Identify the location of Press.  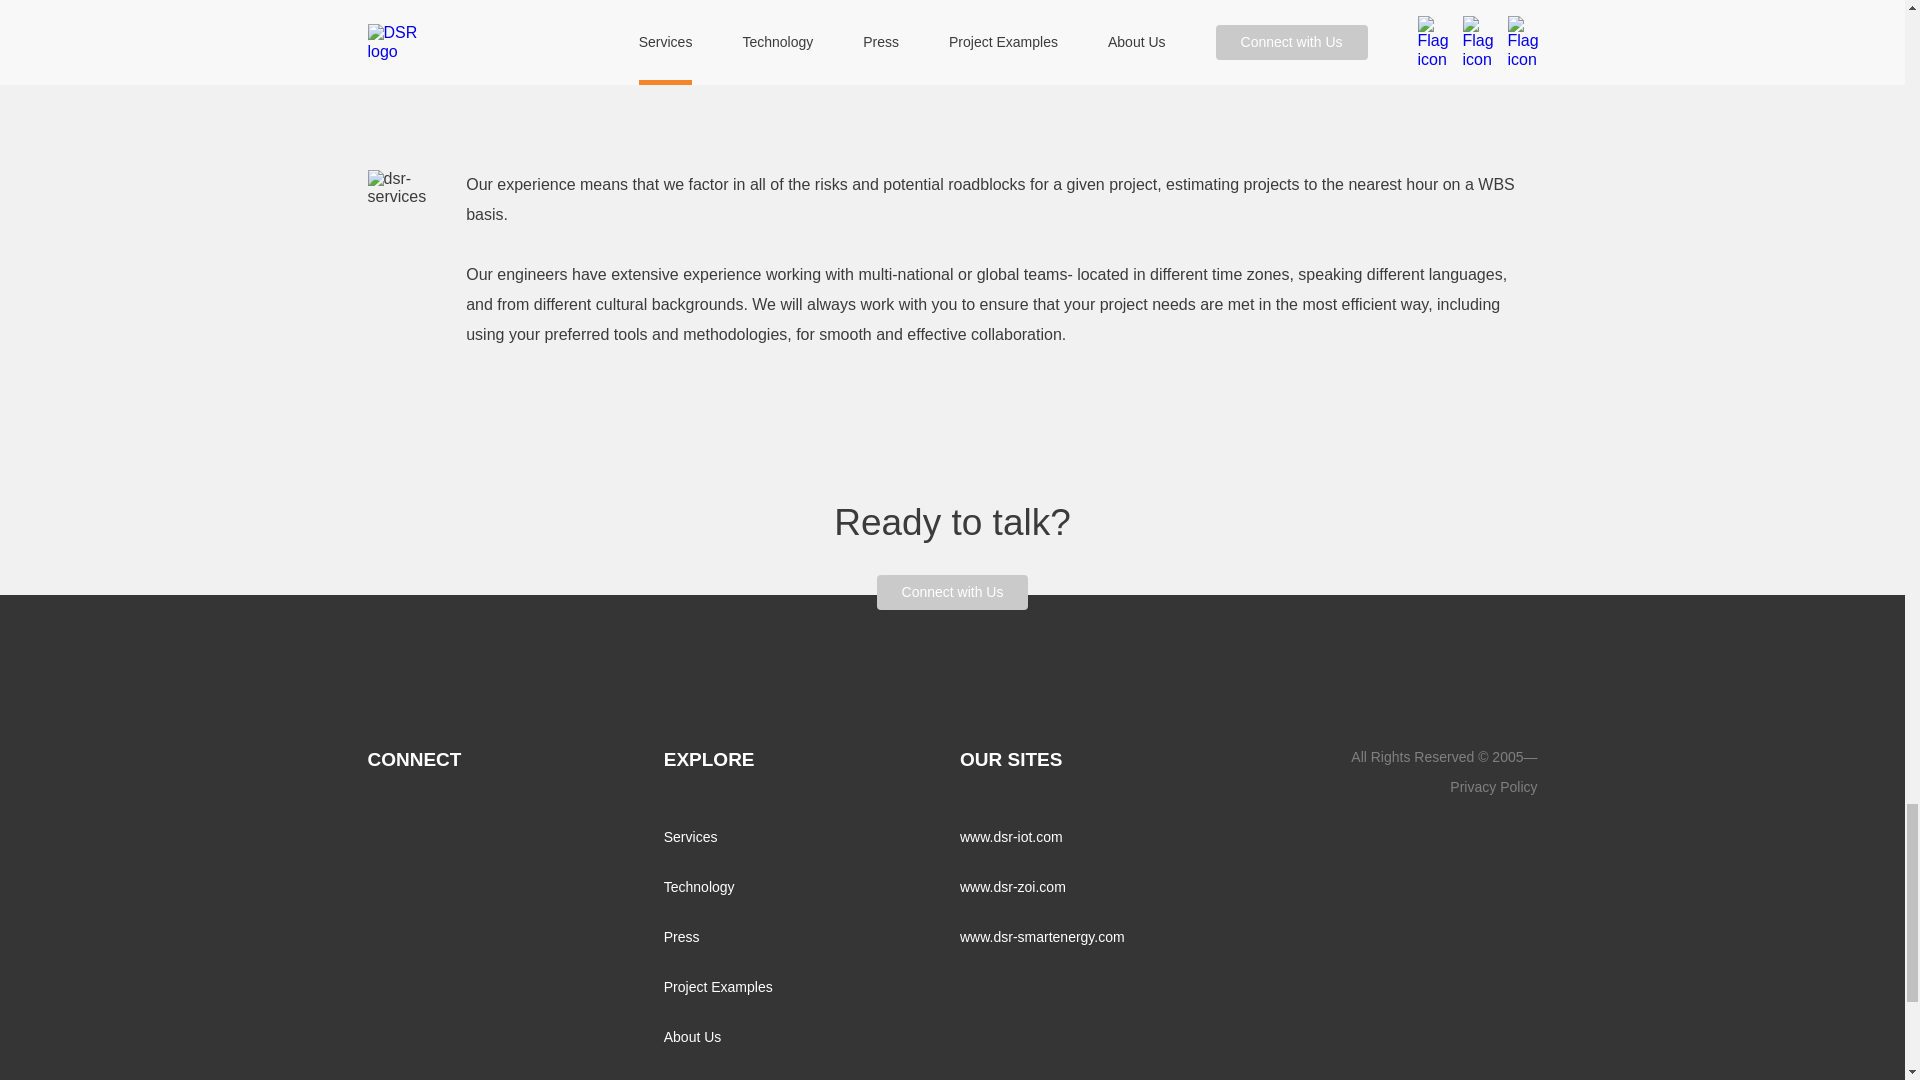
(682, 936).